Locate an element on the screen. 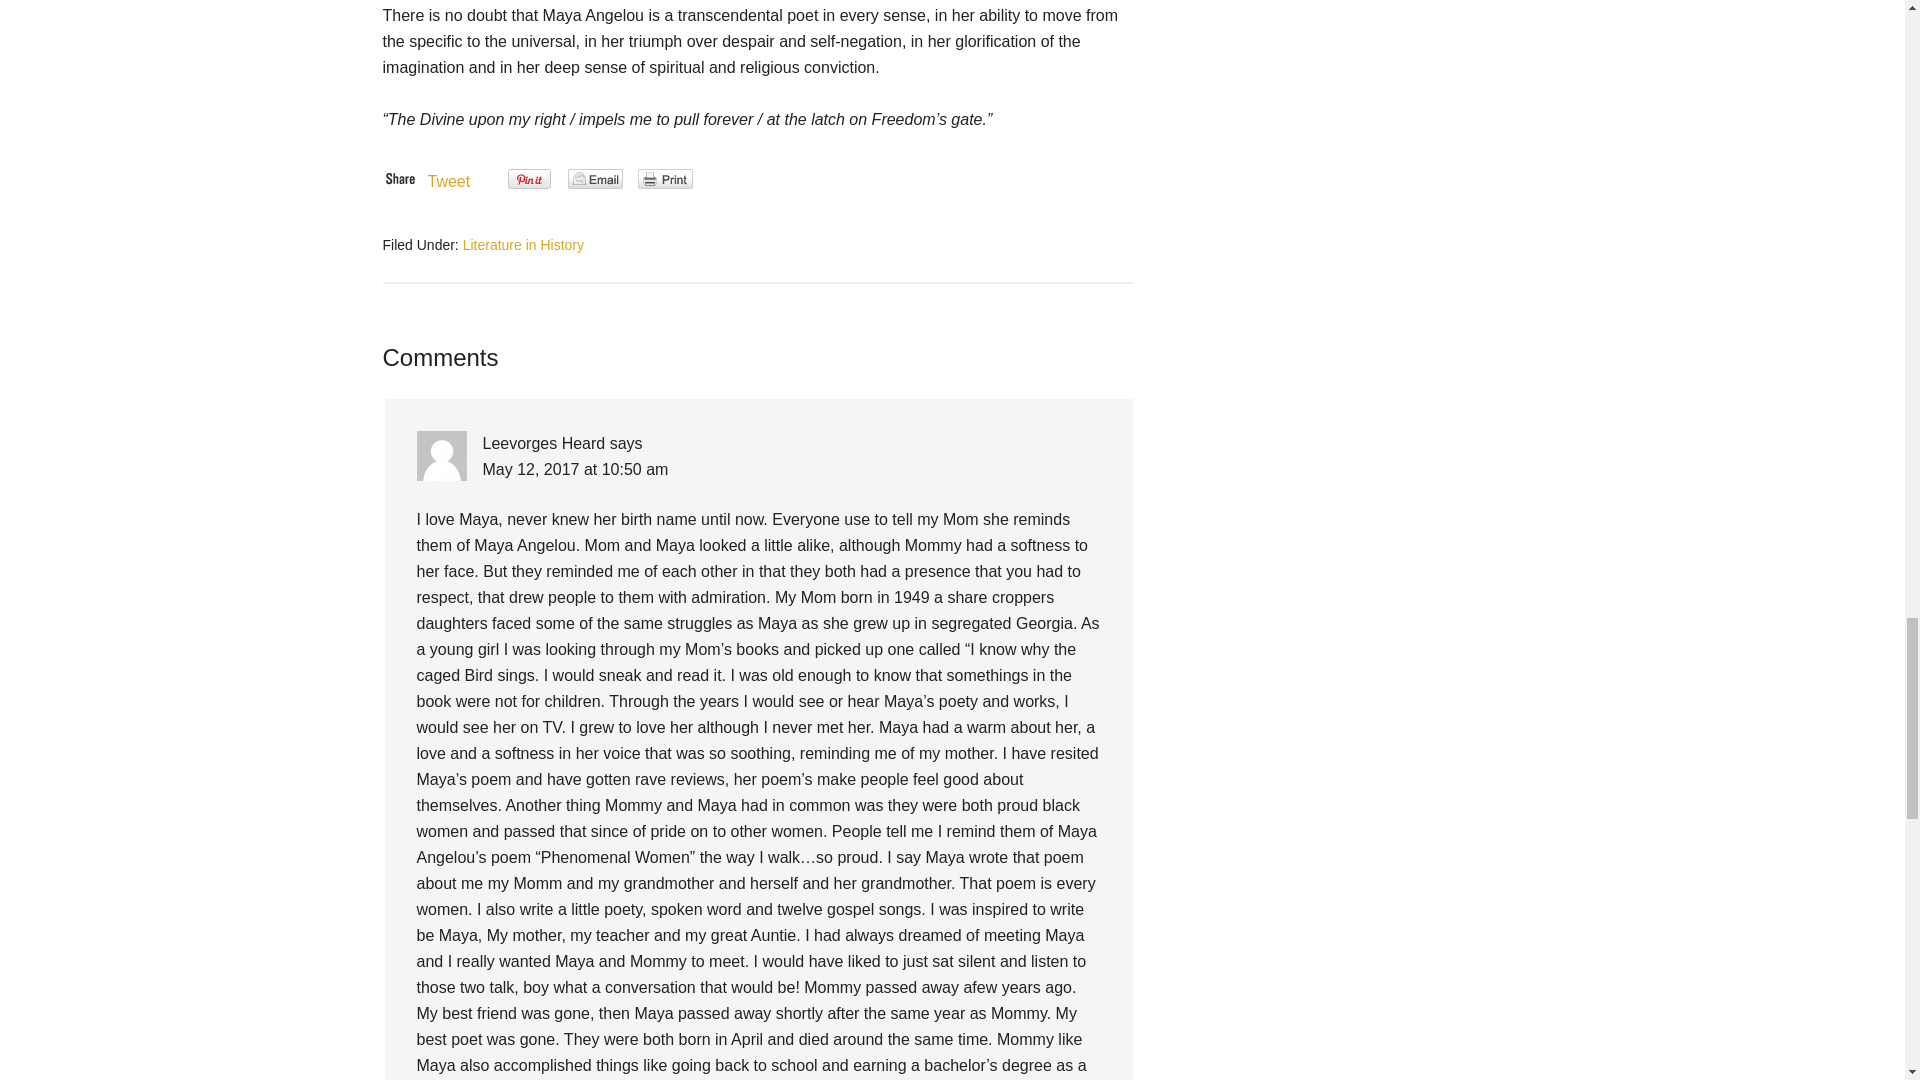 This screenshot has width=1920, height=1080. May 12, 2017 at 10:50 am is located at coordinates (574, 470).